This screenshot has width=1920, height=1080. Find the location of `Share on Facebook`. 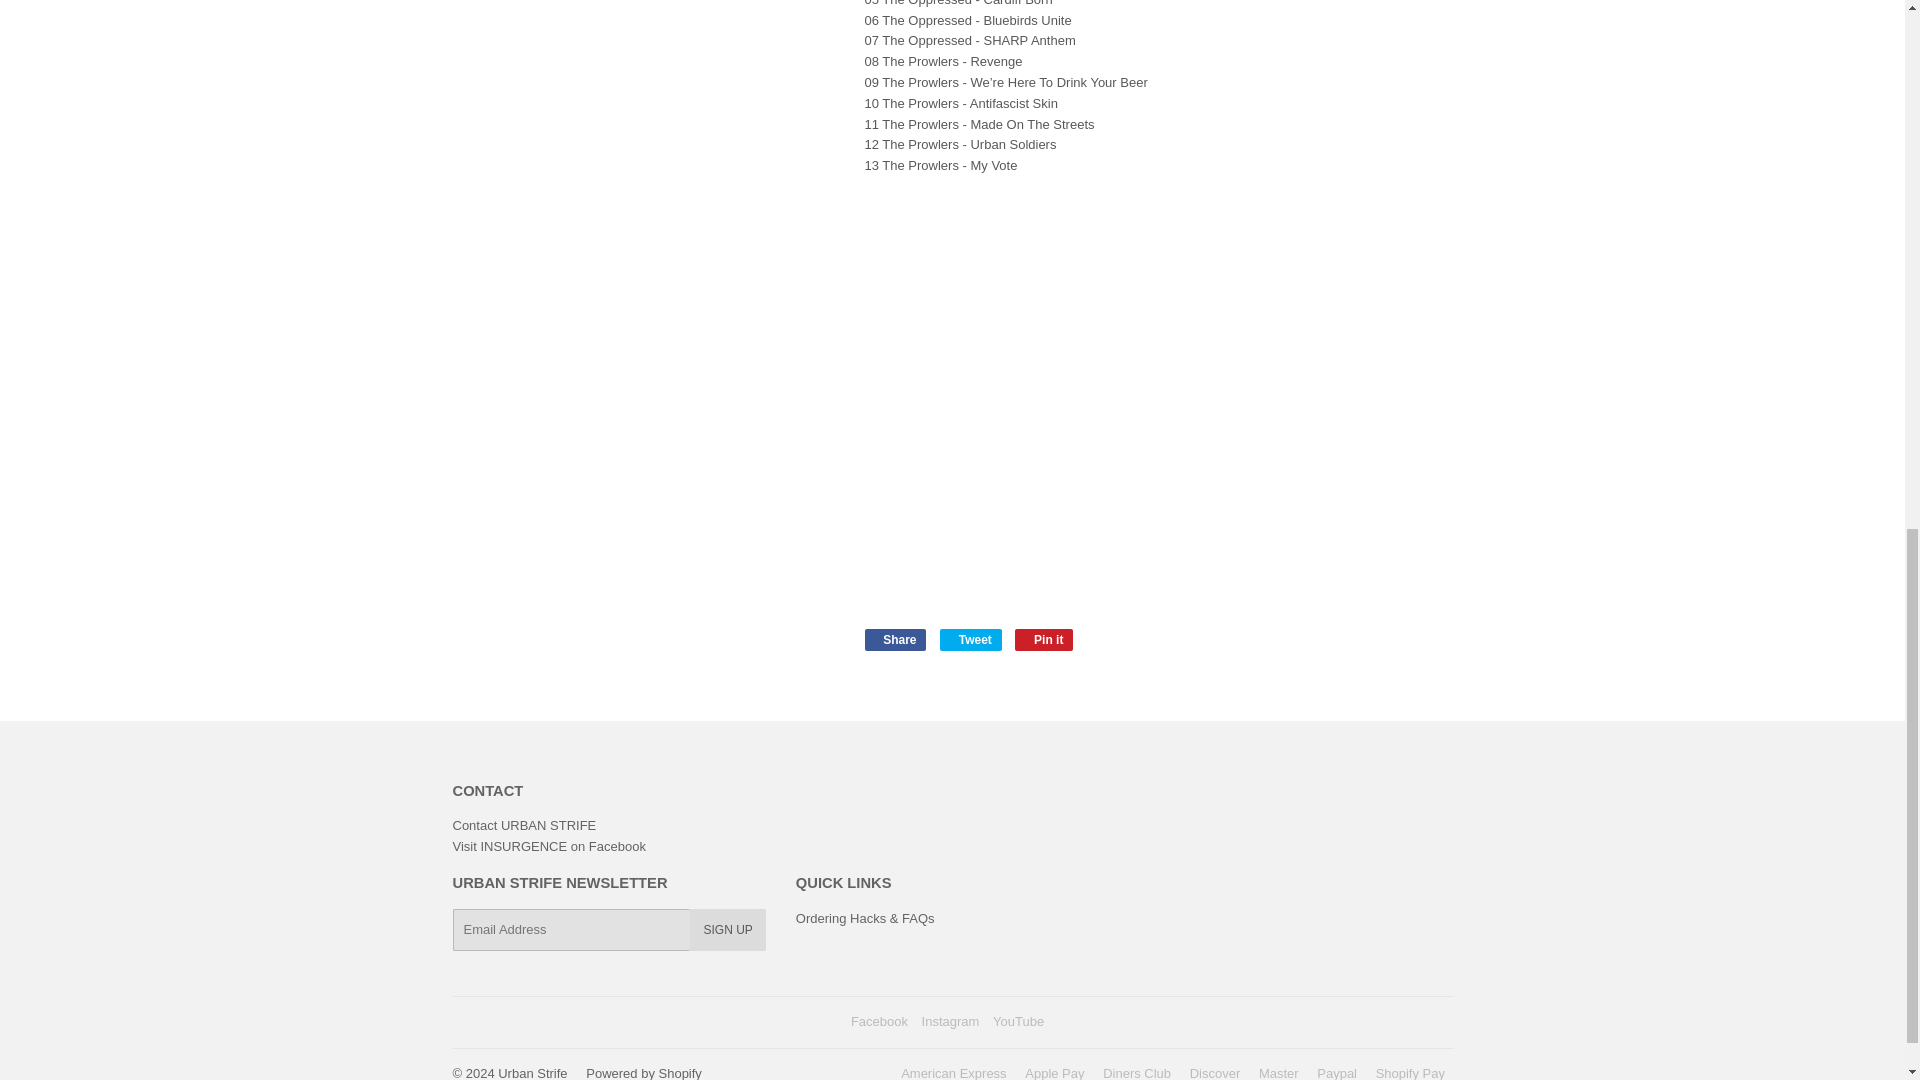

Share on Facebook is located at coordinates (894, 640).